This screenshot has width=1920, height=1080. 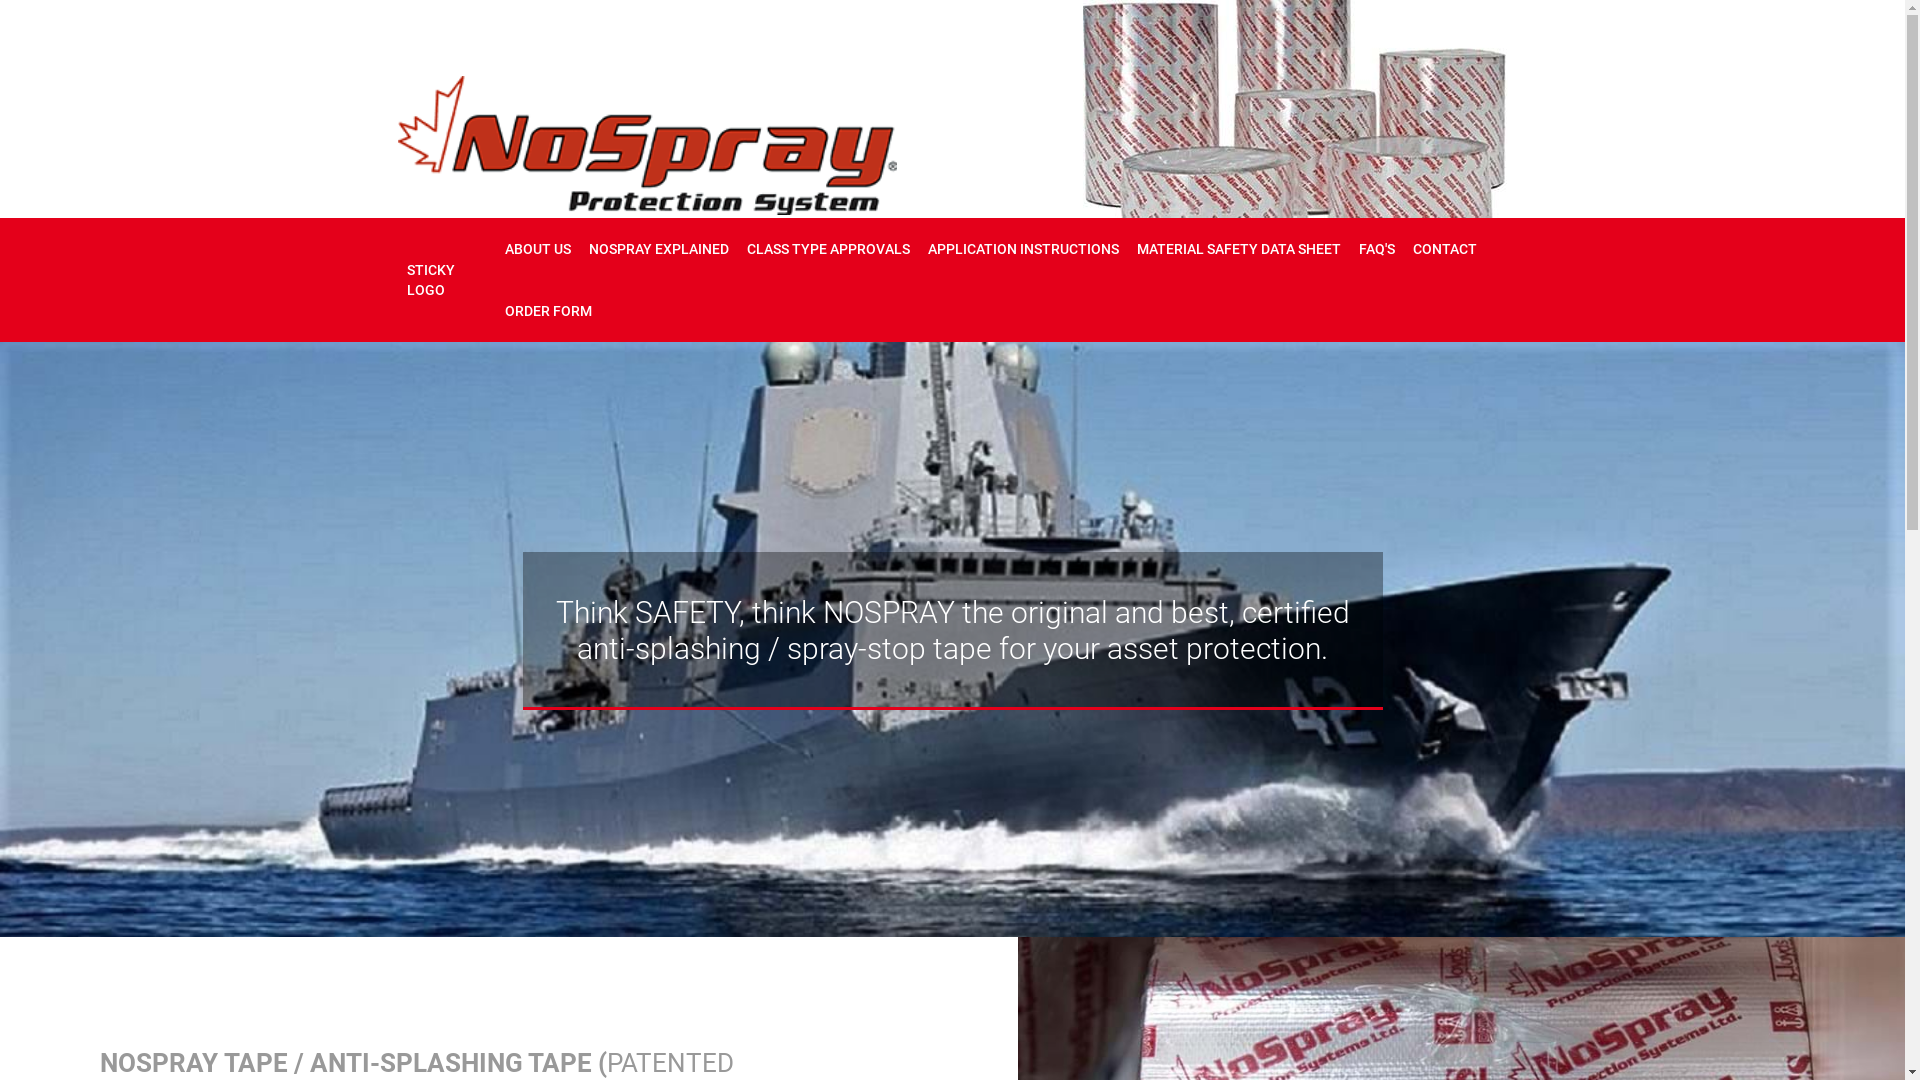 I want to click on CONTACT, so click(x=1445, y=249).